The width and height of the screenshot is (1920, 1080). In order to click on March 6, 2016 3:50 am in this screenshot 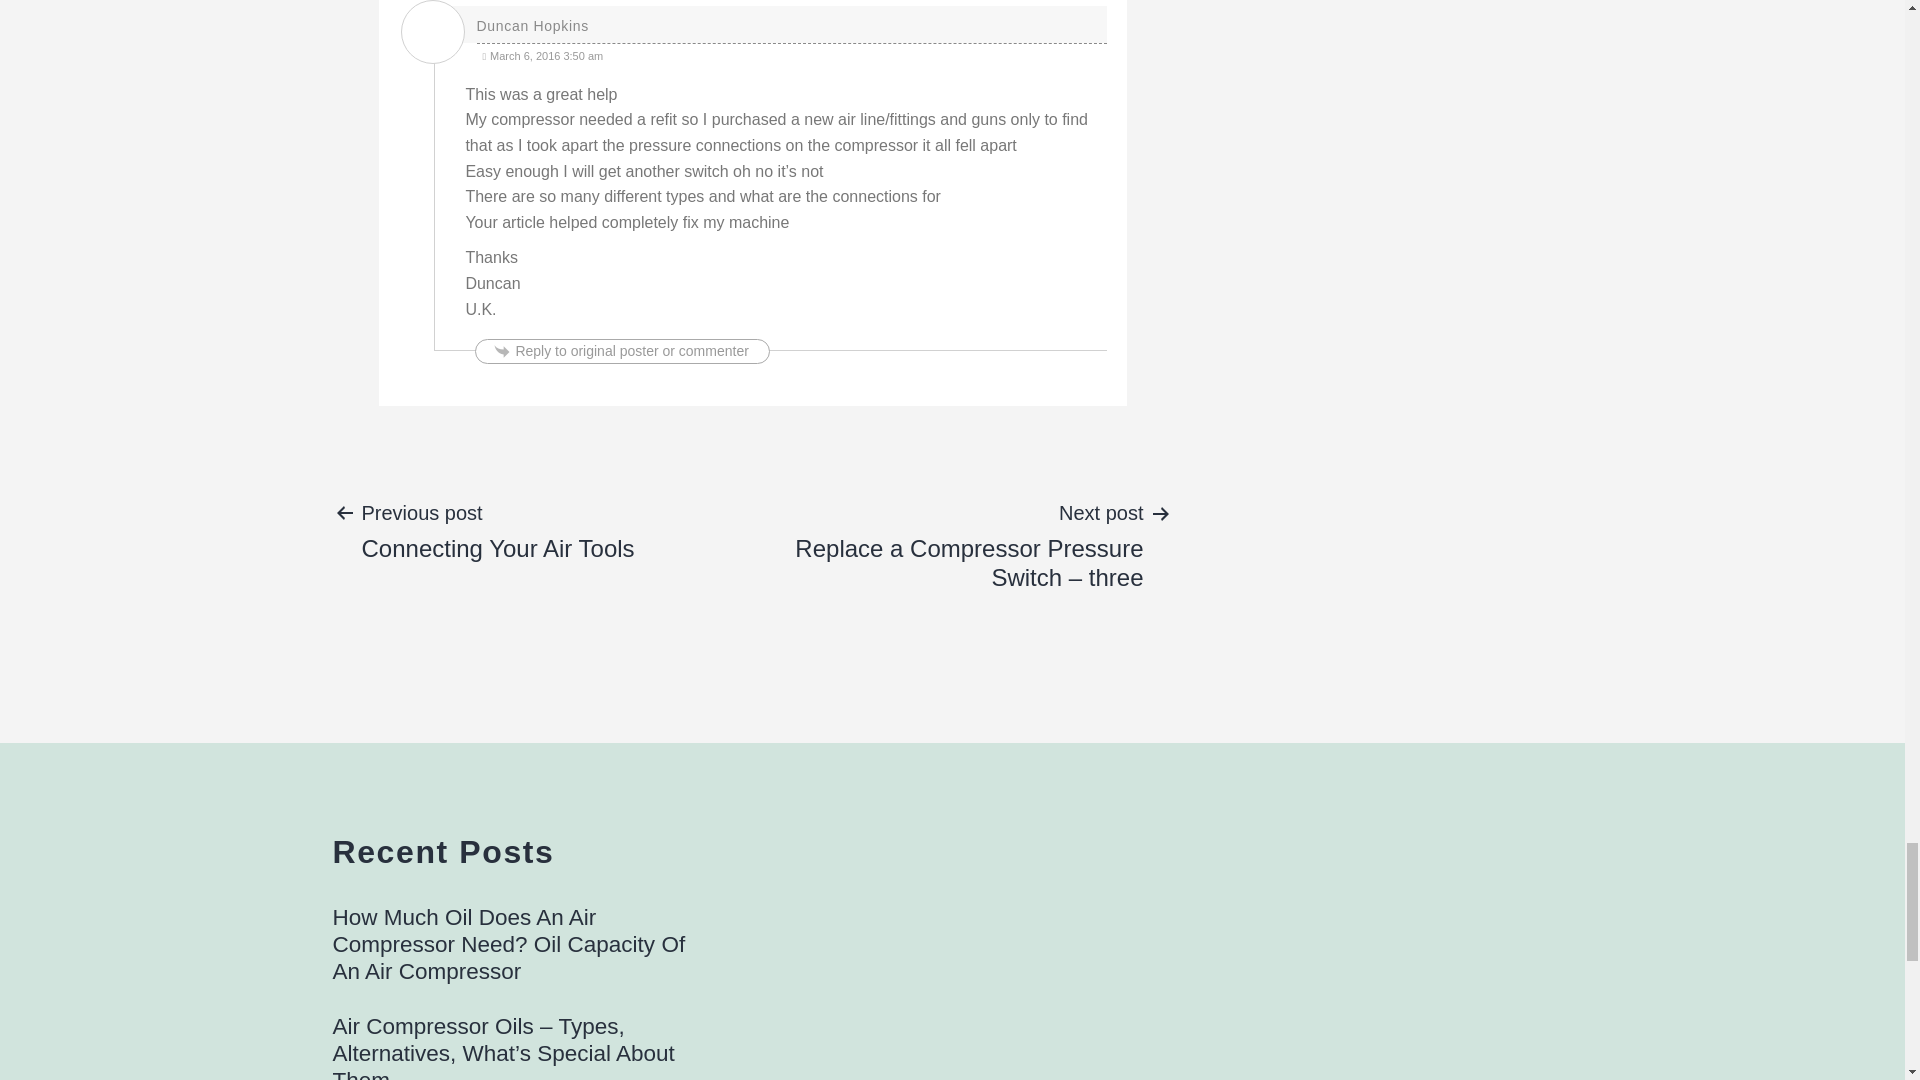, I will do `click(497, 529)`.